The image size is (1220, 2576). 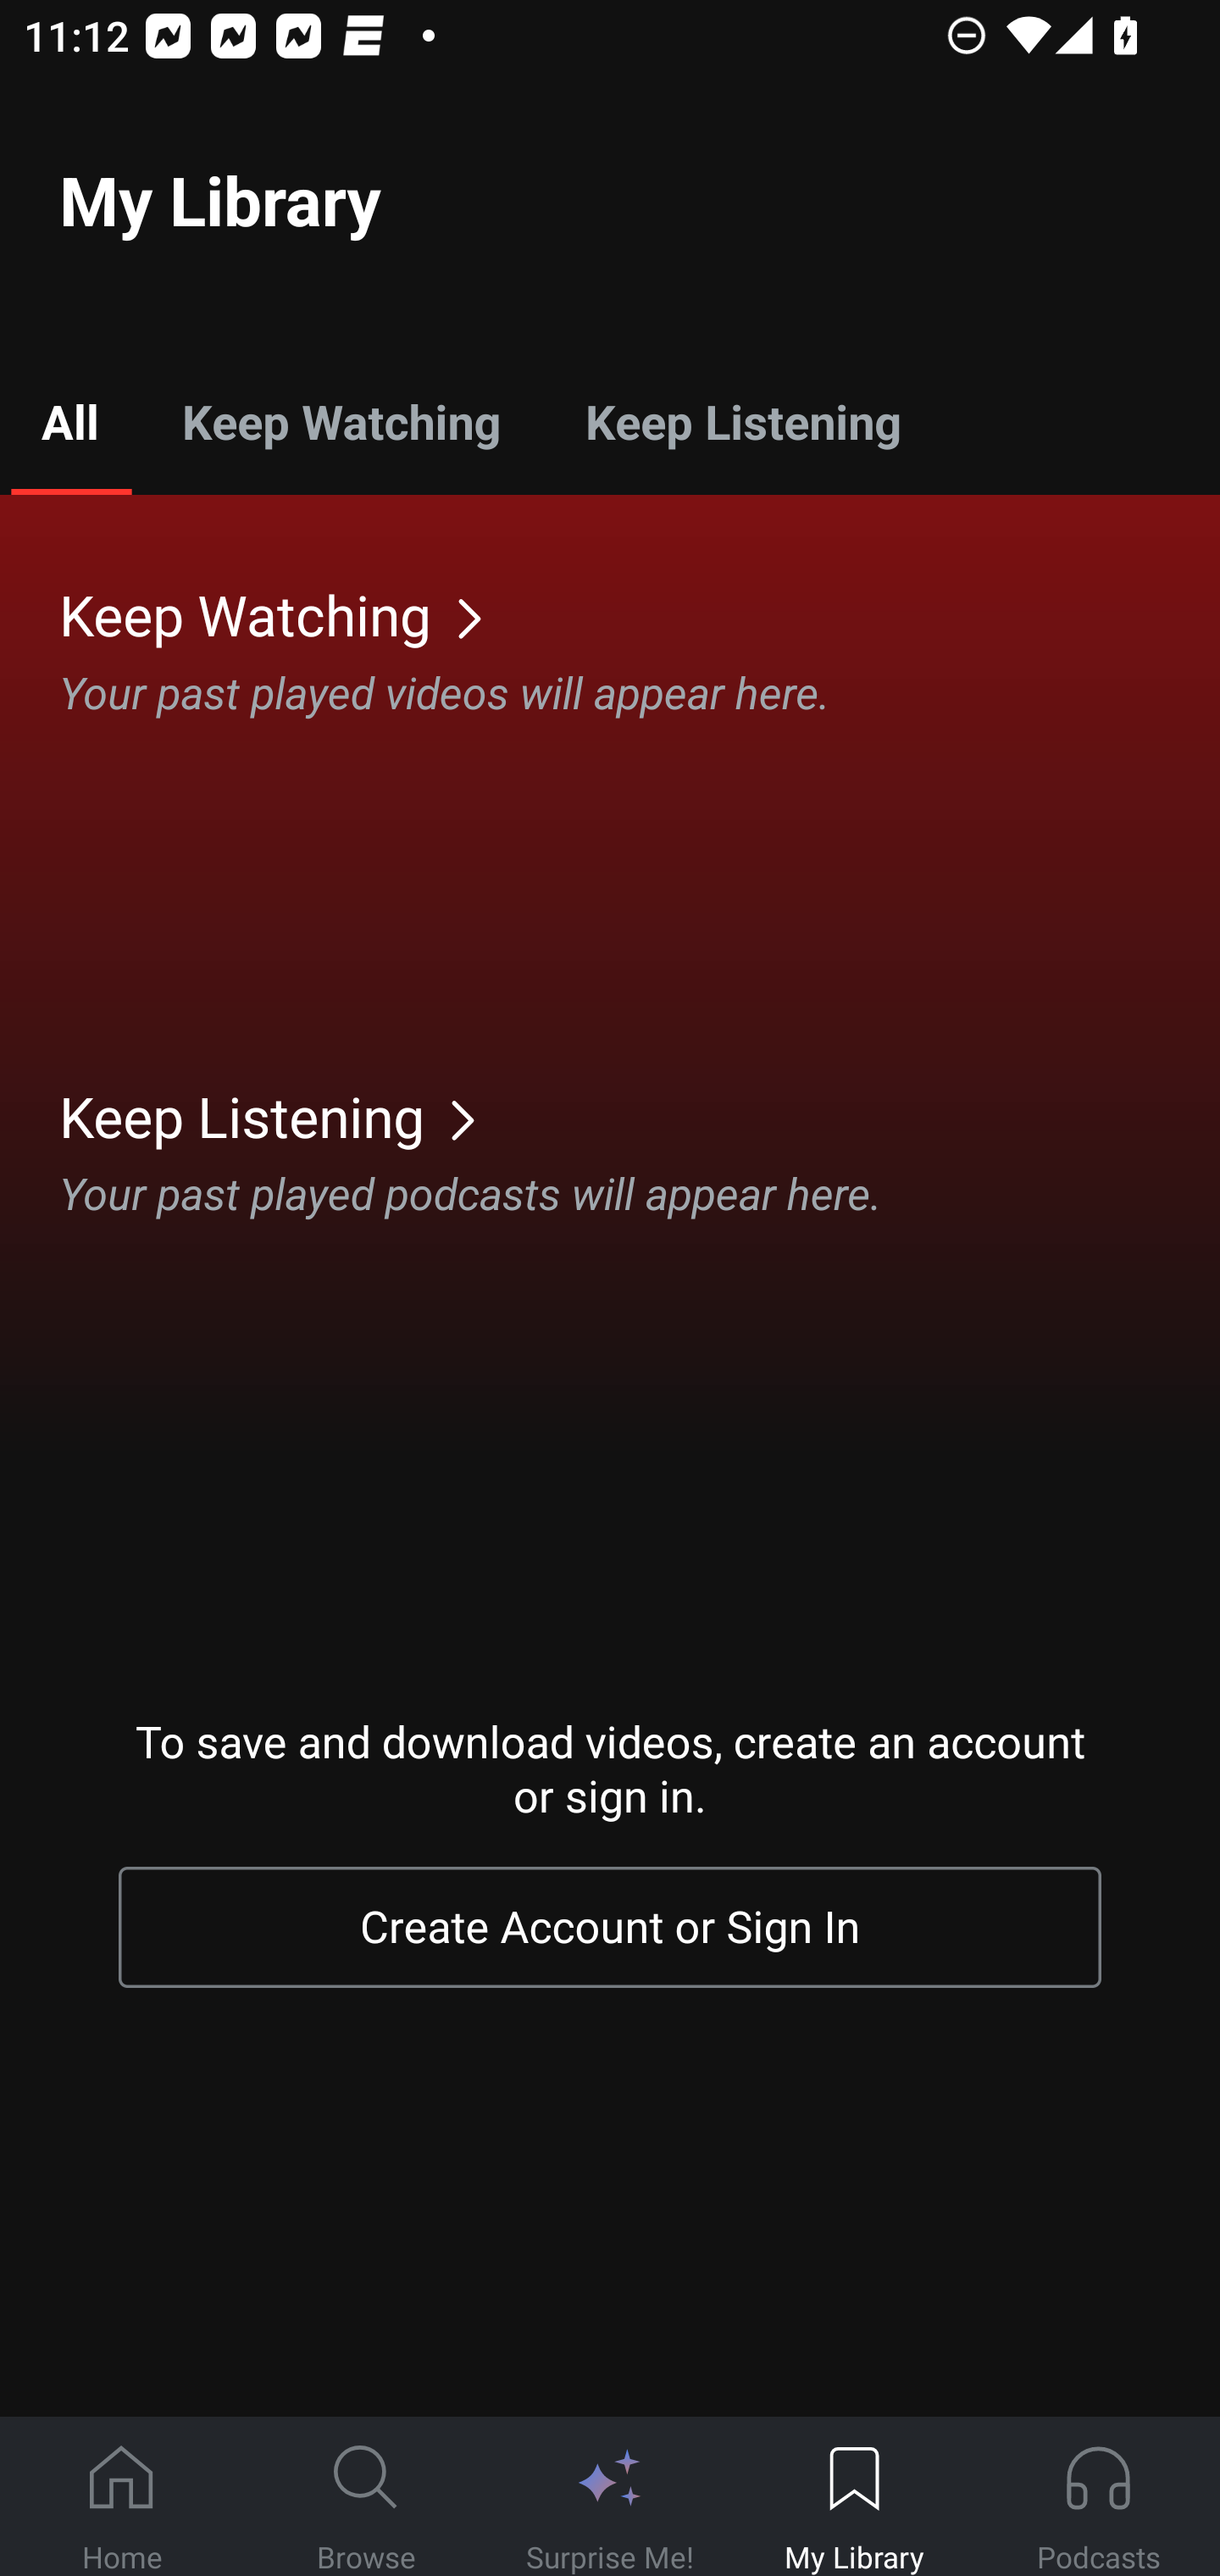 What do you see at coordinates (610, 2497) in the screenshot?
I see `Surprise Me!` at bounding box center [610, 2497].